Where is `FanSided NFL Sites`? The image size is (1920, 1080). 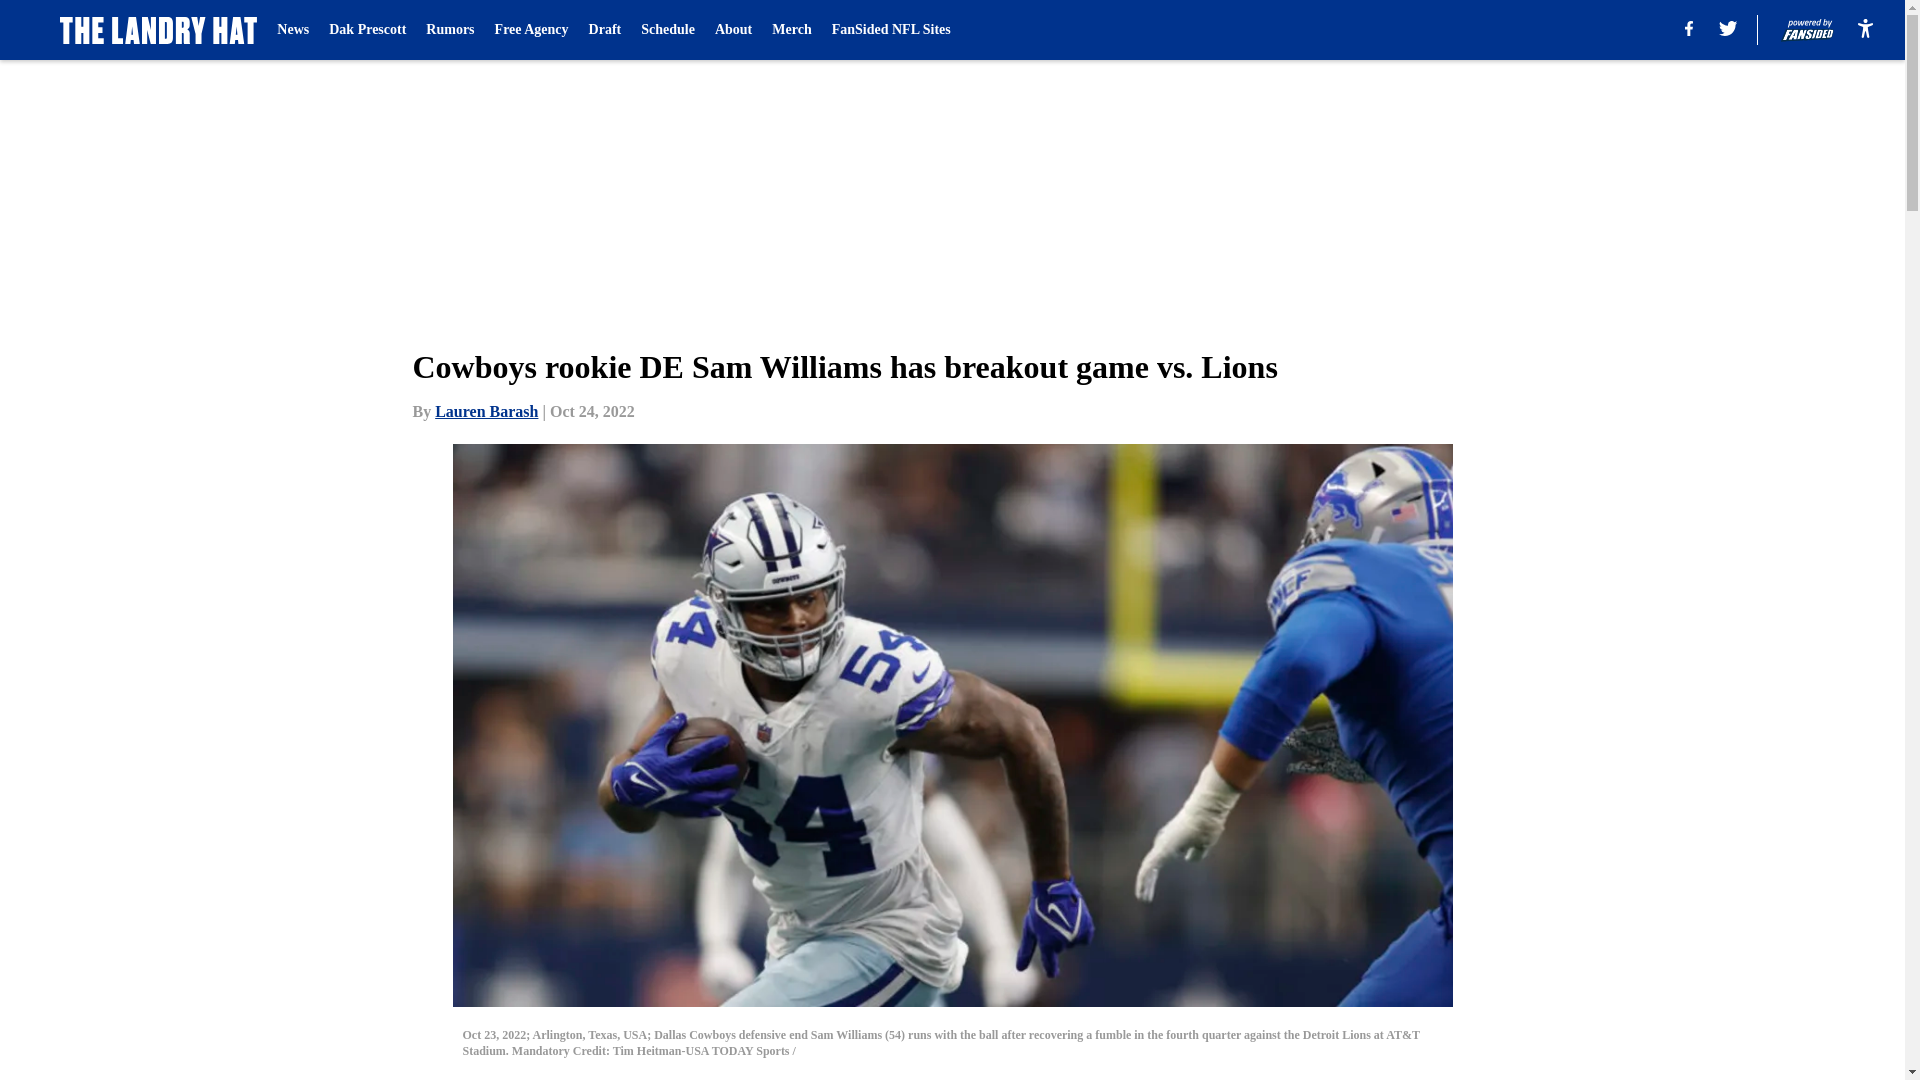 FanSided NFL Sites is located at coordinates (890, 30).